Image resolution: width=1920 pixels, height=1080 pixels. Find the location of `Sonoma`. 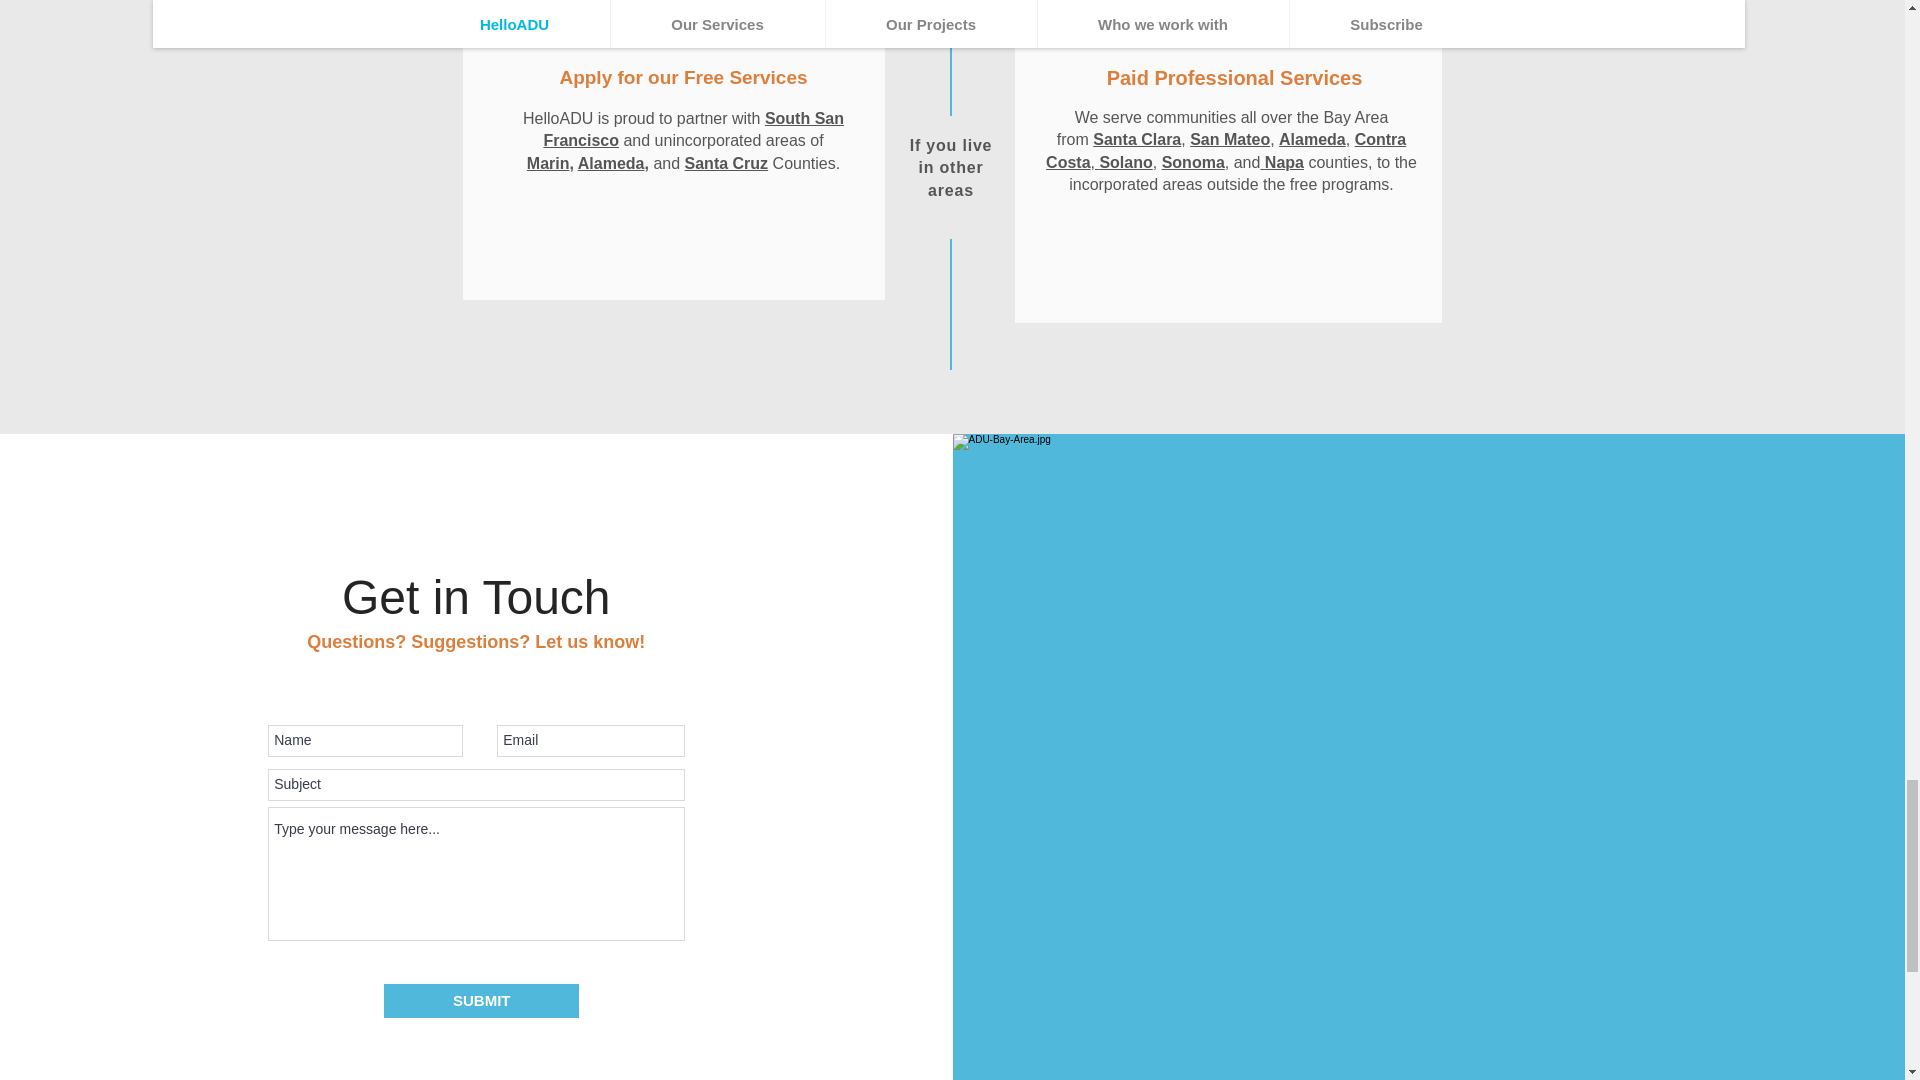

Sonoma is located at coordinates (1192, 162).